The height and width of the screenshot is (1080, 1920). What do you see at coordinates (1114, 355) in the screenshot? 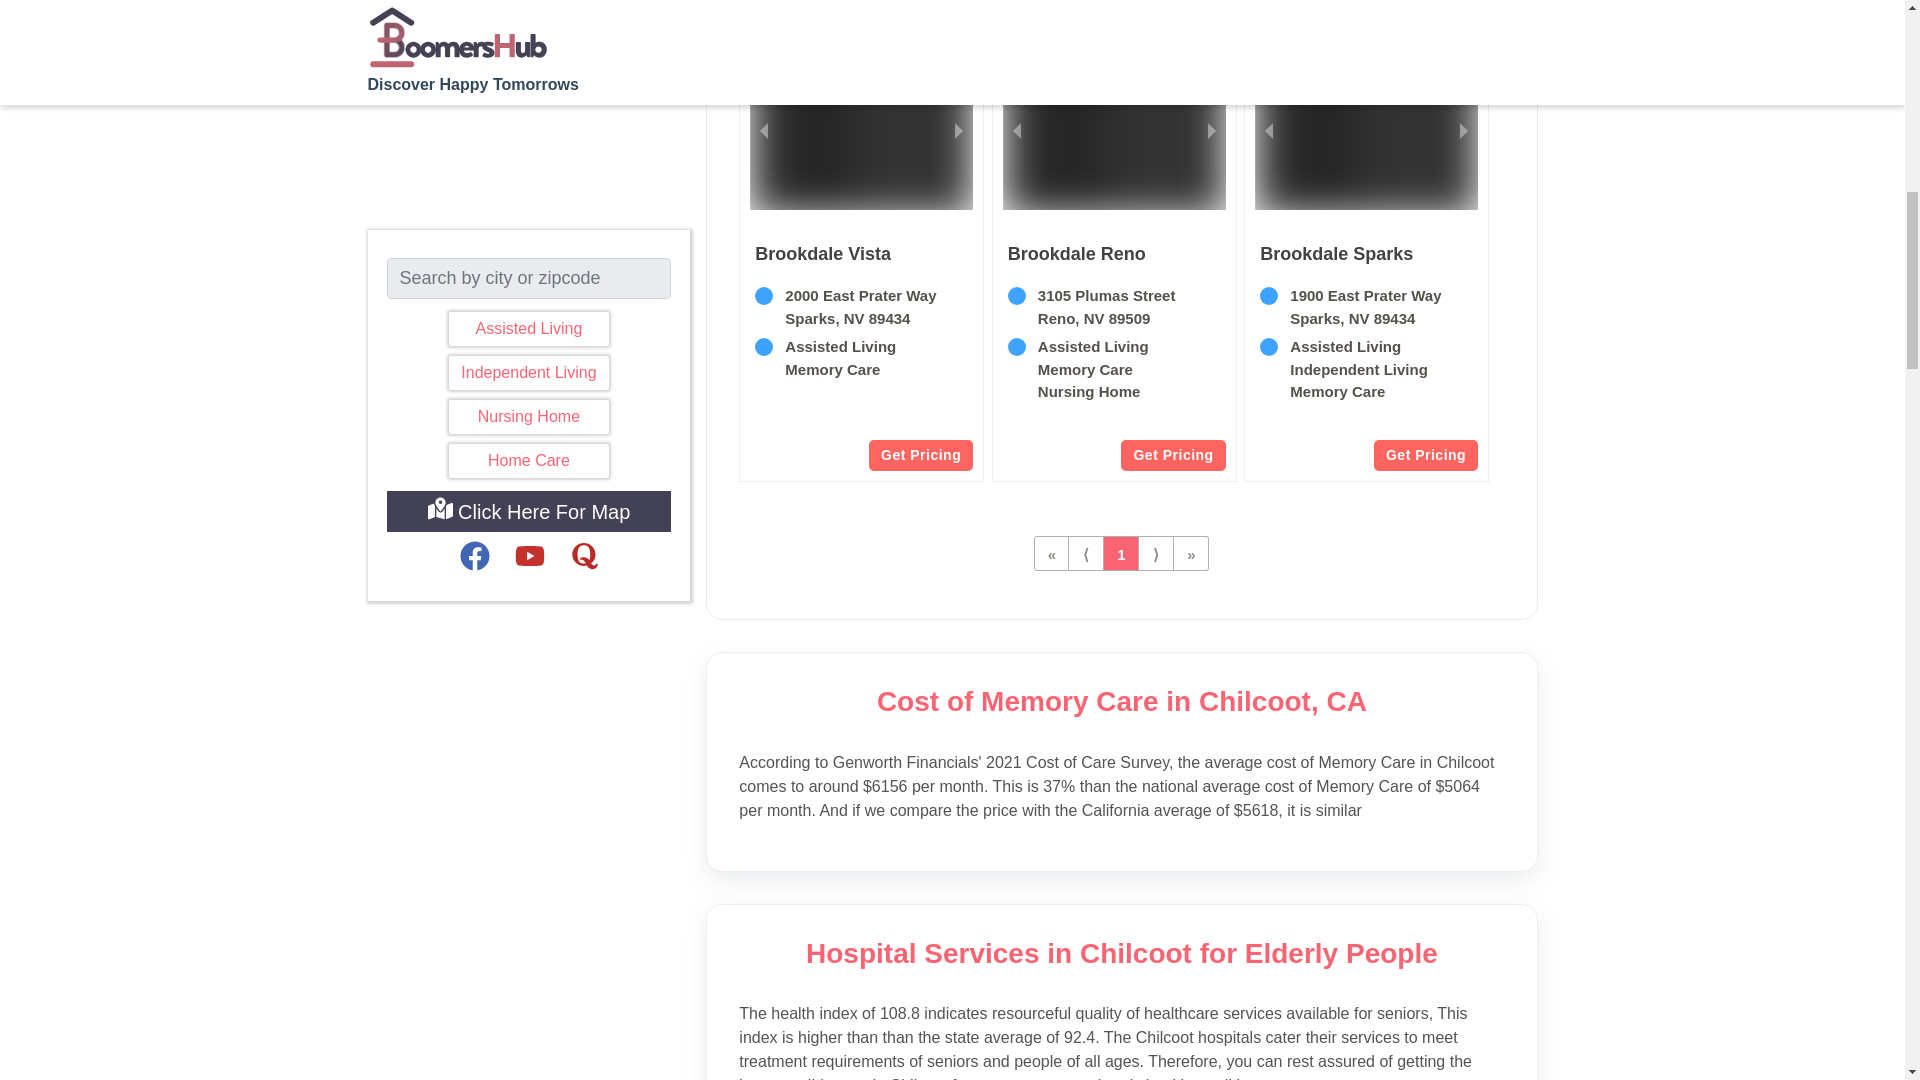
I see `Brookdale Reno,Reno,NV` at bounding box center [1114, 355].